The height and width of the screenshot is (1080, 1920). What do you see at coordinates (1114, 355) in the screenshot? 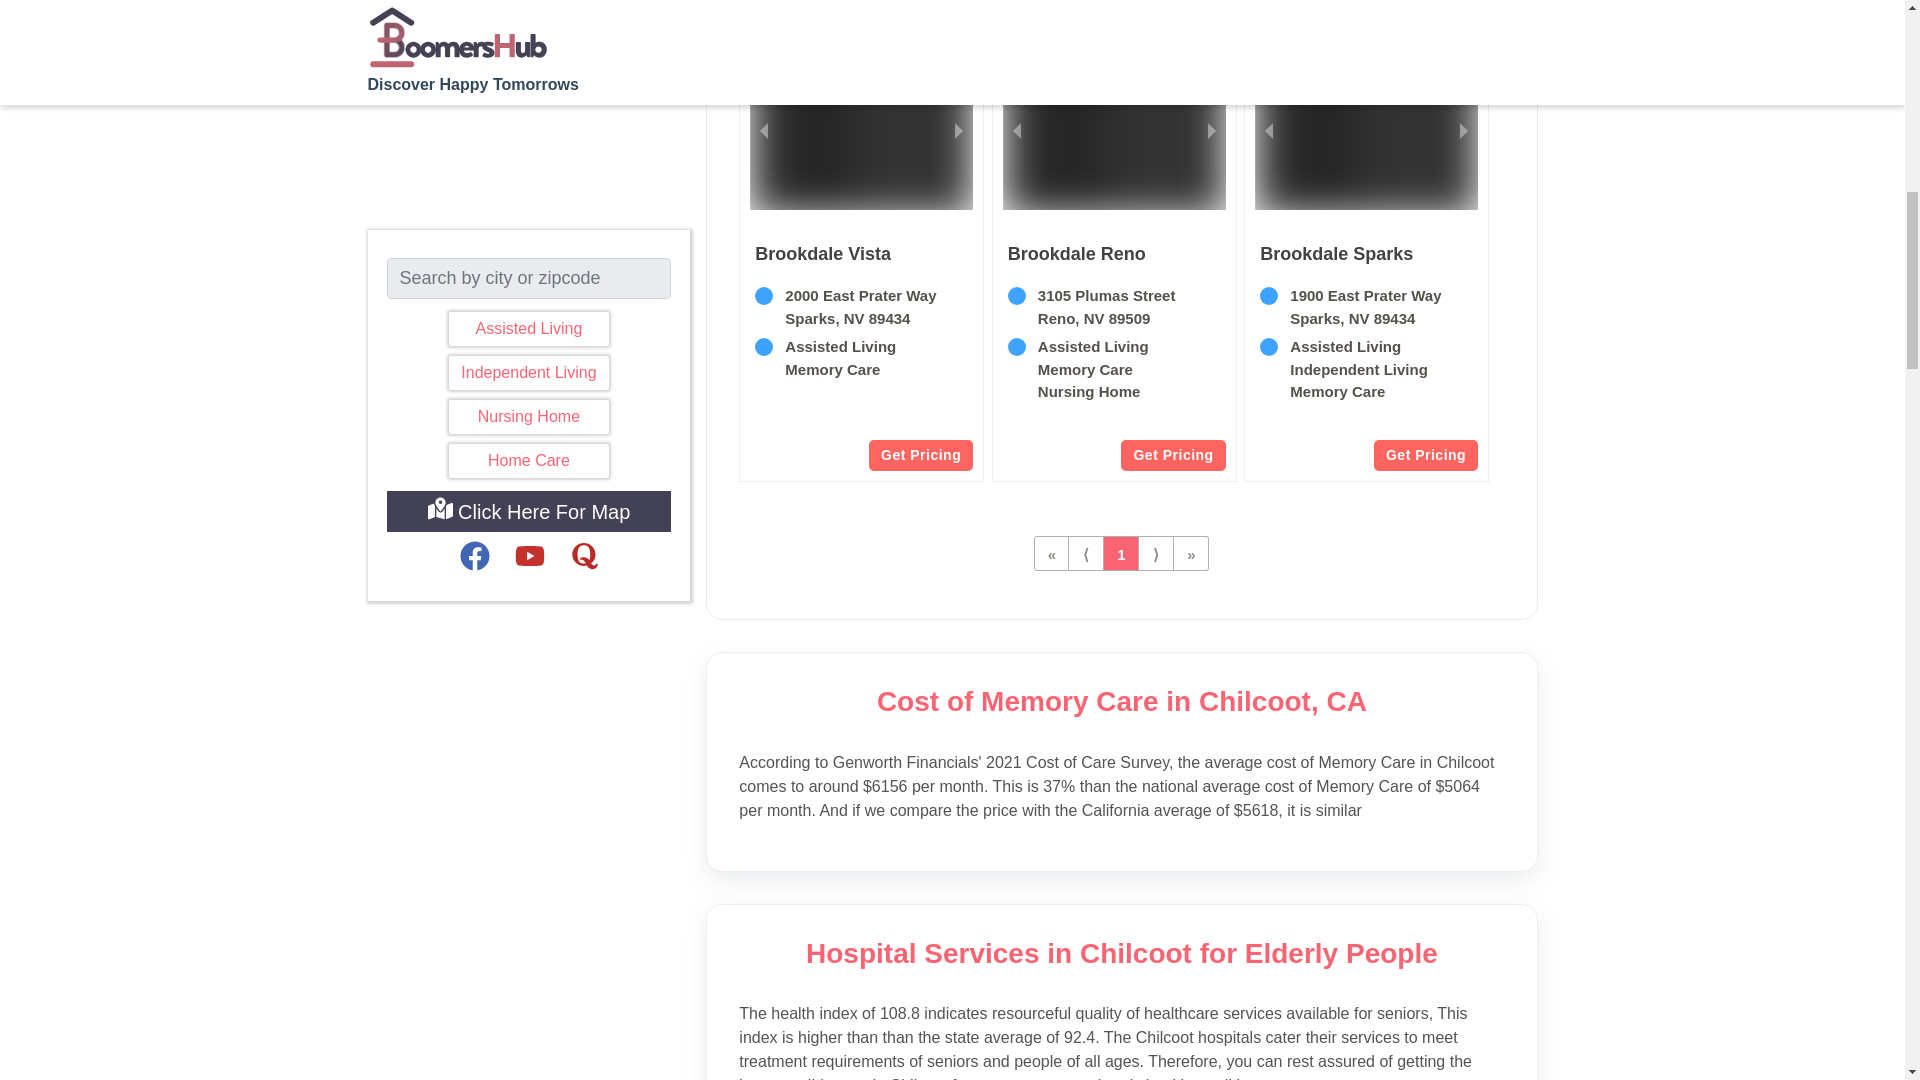
I see `Brookdale Reno,Reno,NV` at bounding box center [1114, 355].